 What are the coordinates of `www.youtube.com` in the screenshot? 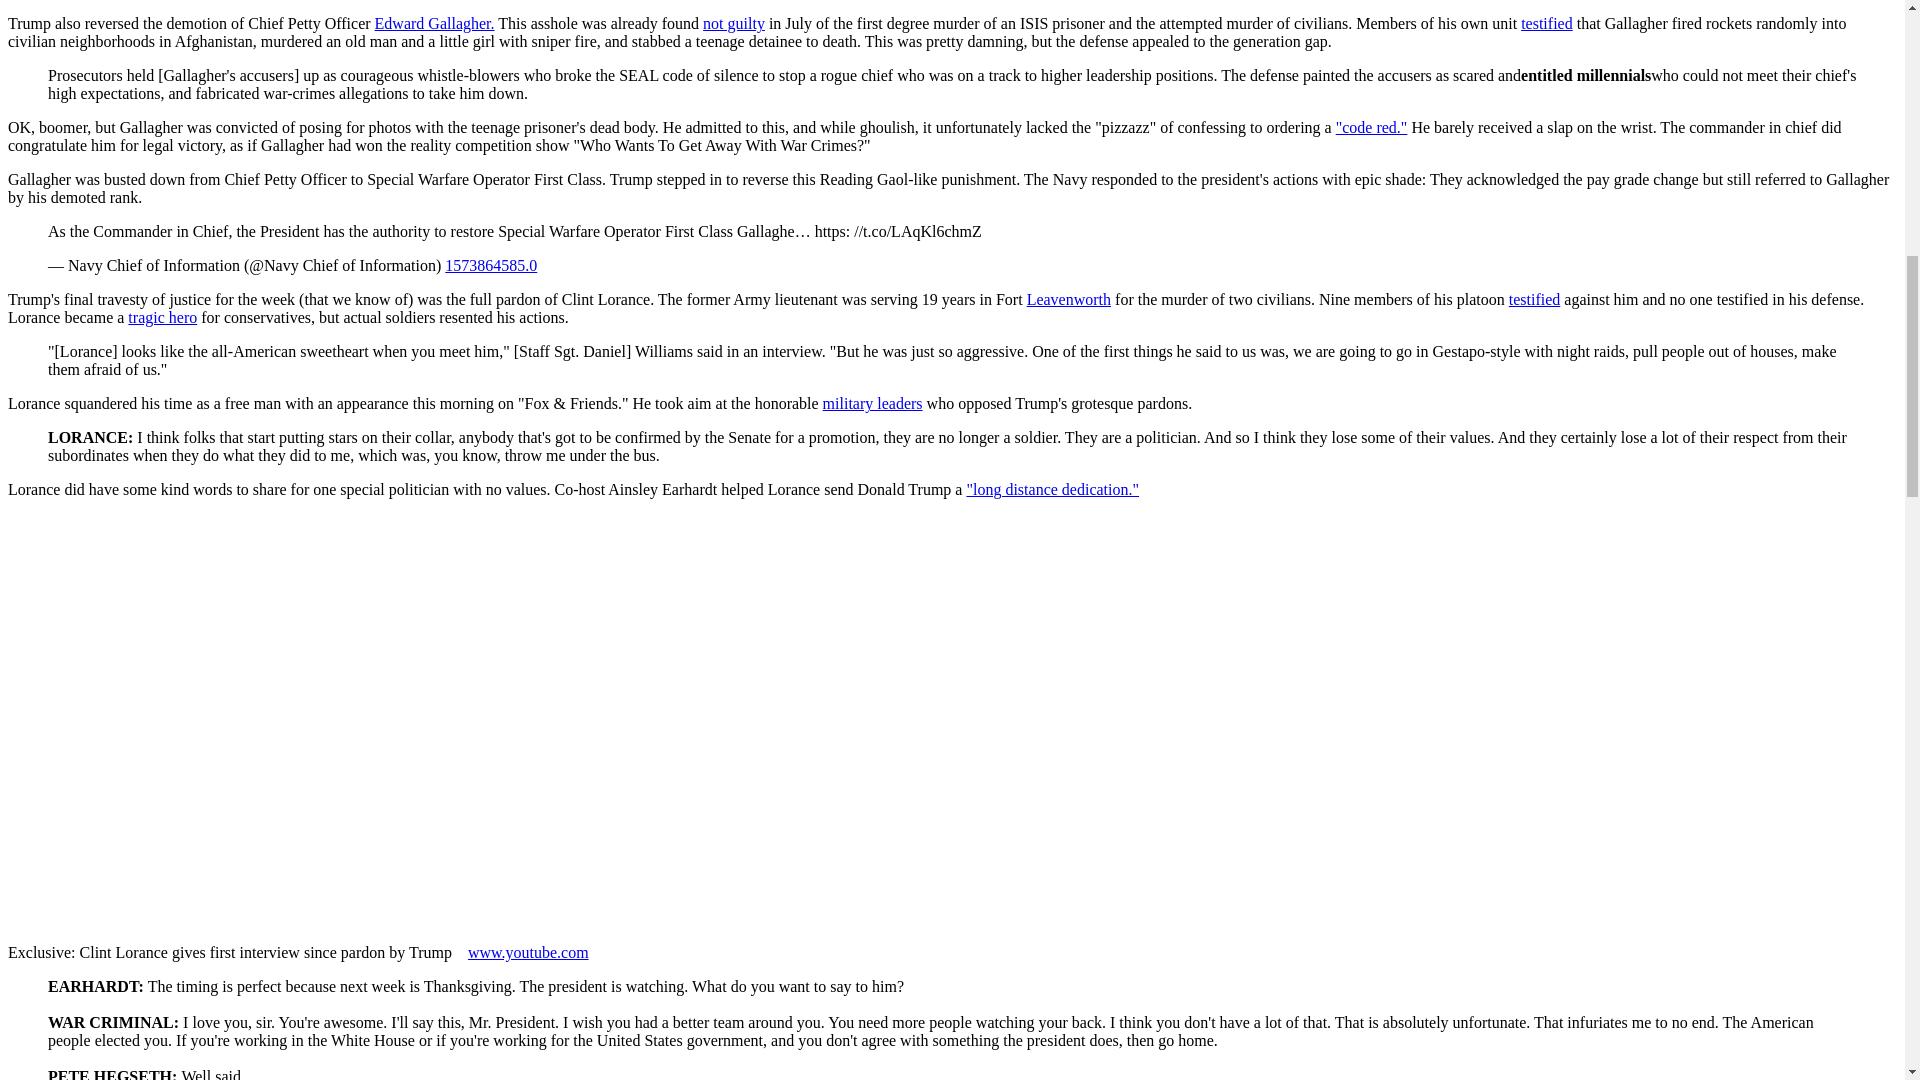 It's located at (528, 952).